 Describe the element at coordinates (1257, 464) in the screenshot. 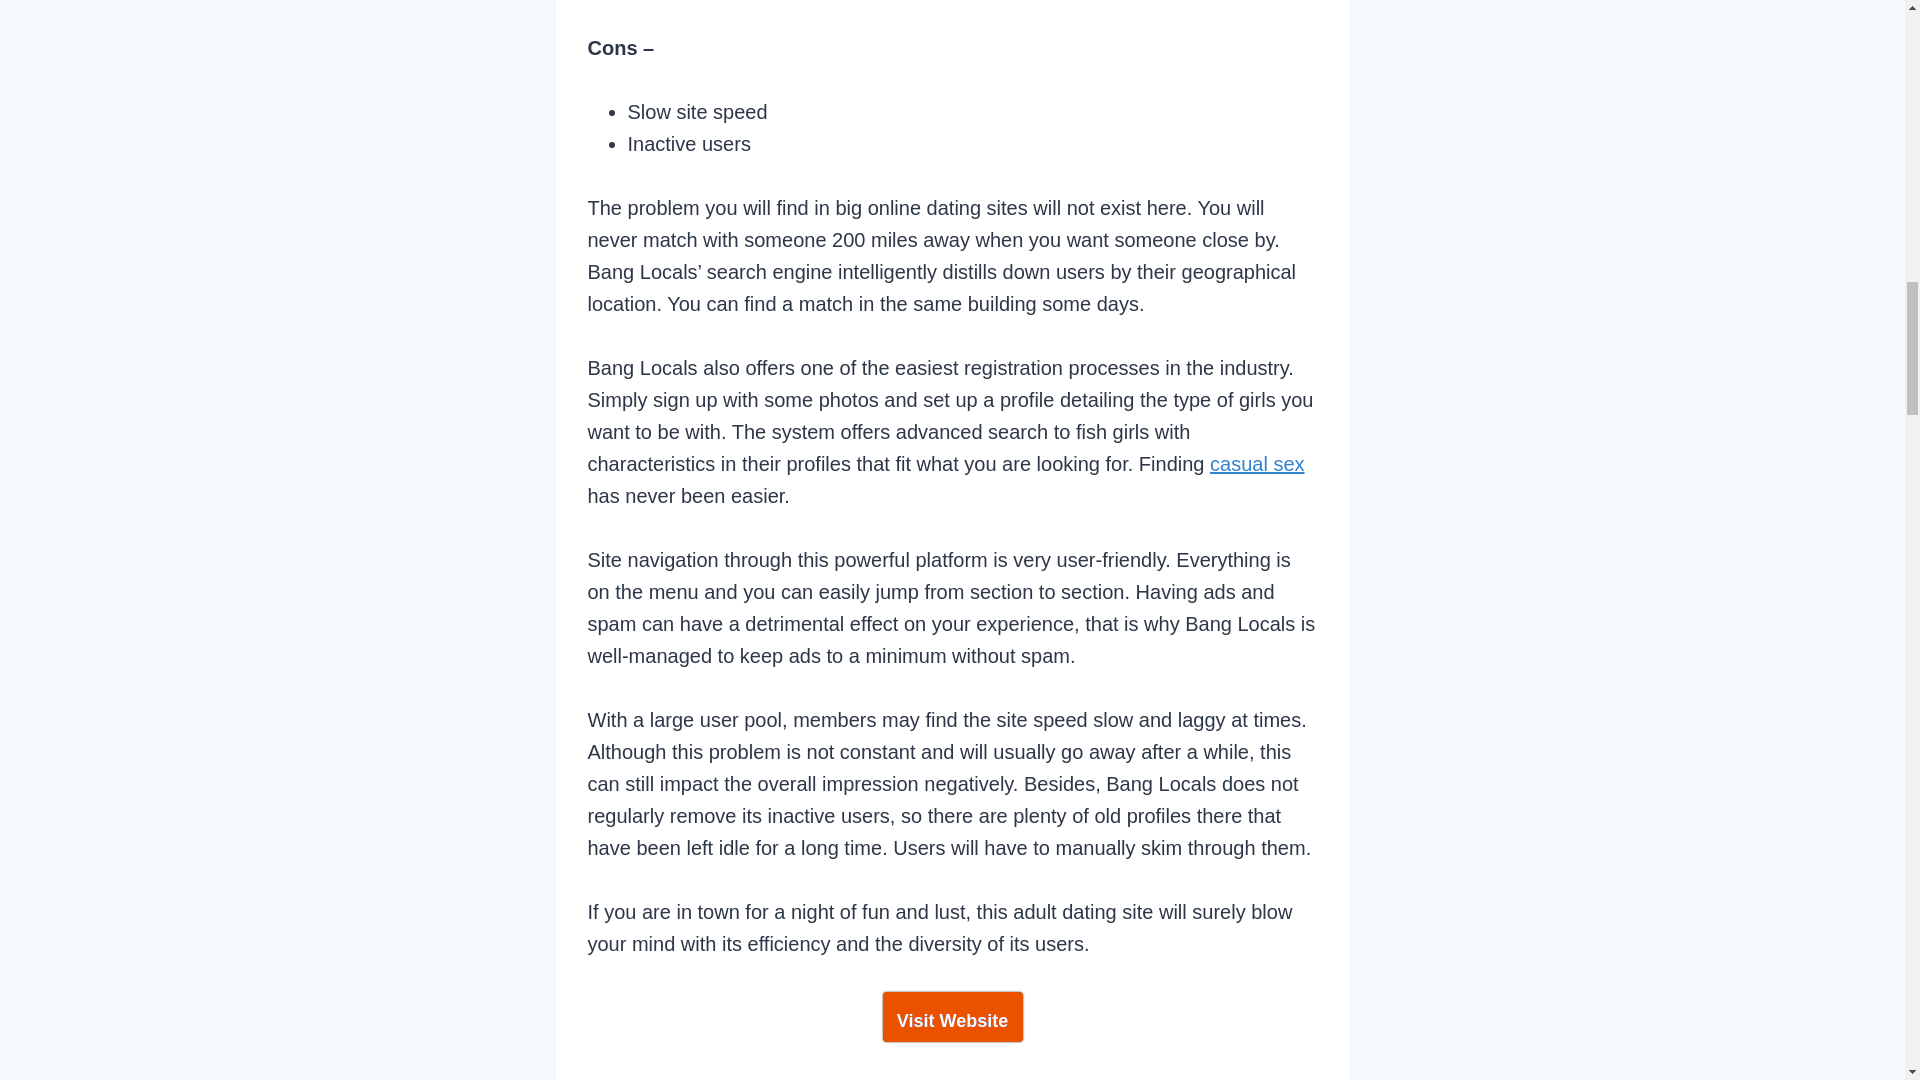

I see `casual sex` at that location.